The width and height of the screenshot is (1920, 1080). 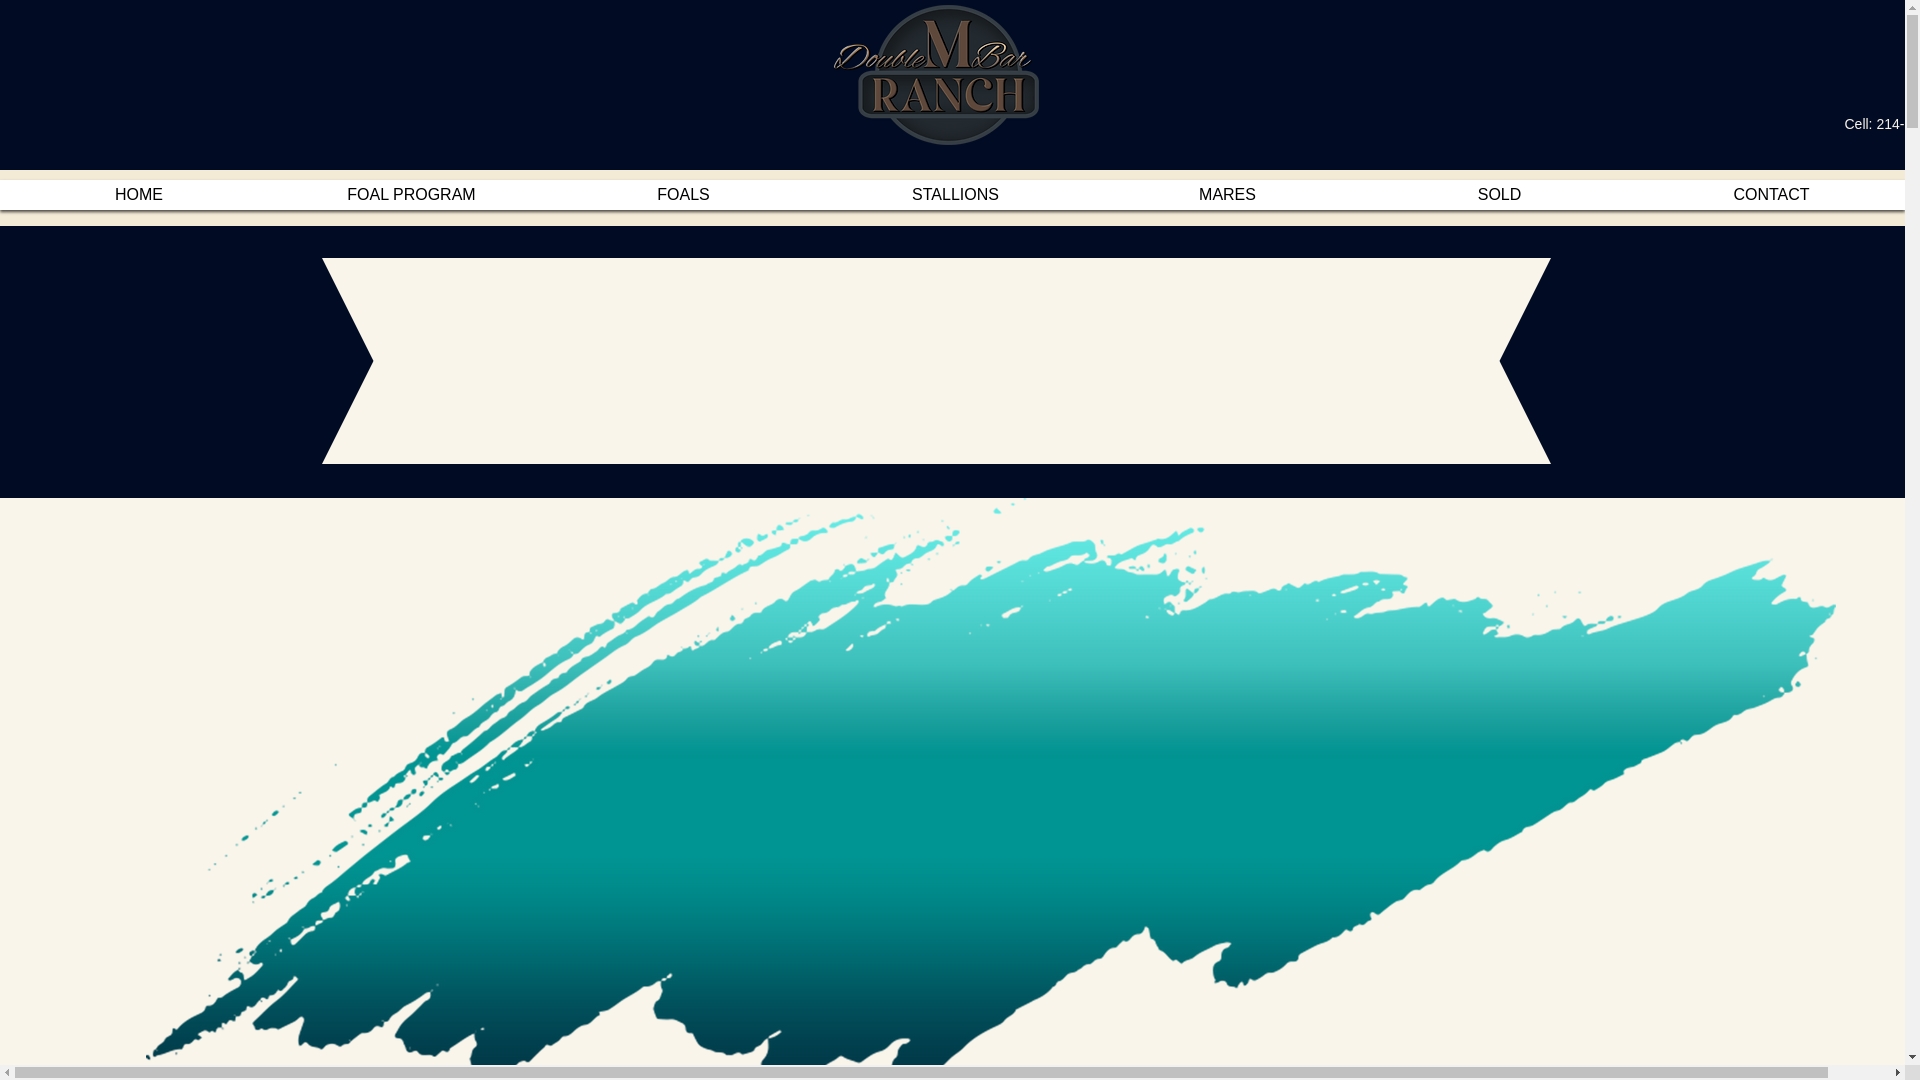 I want to click on HOME, so click(x=138, y=194).